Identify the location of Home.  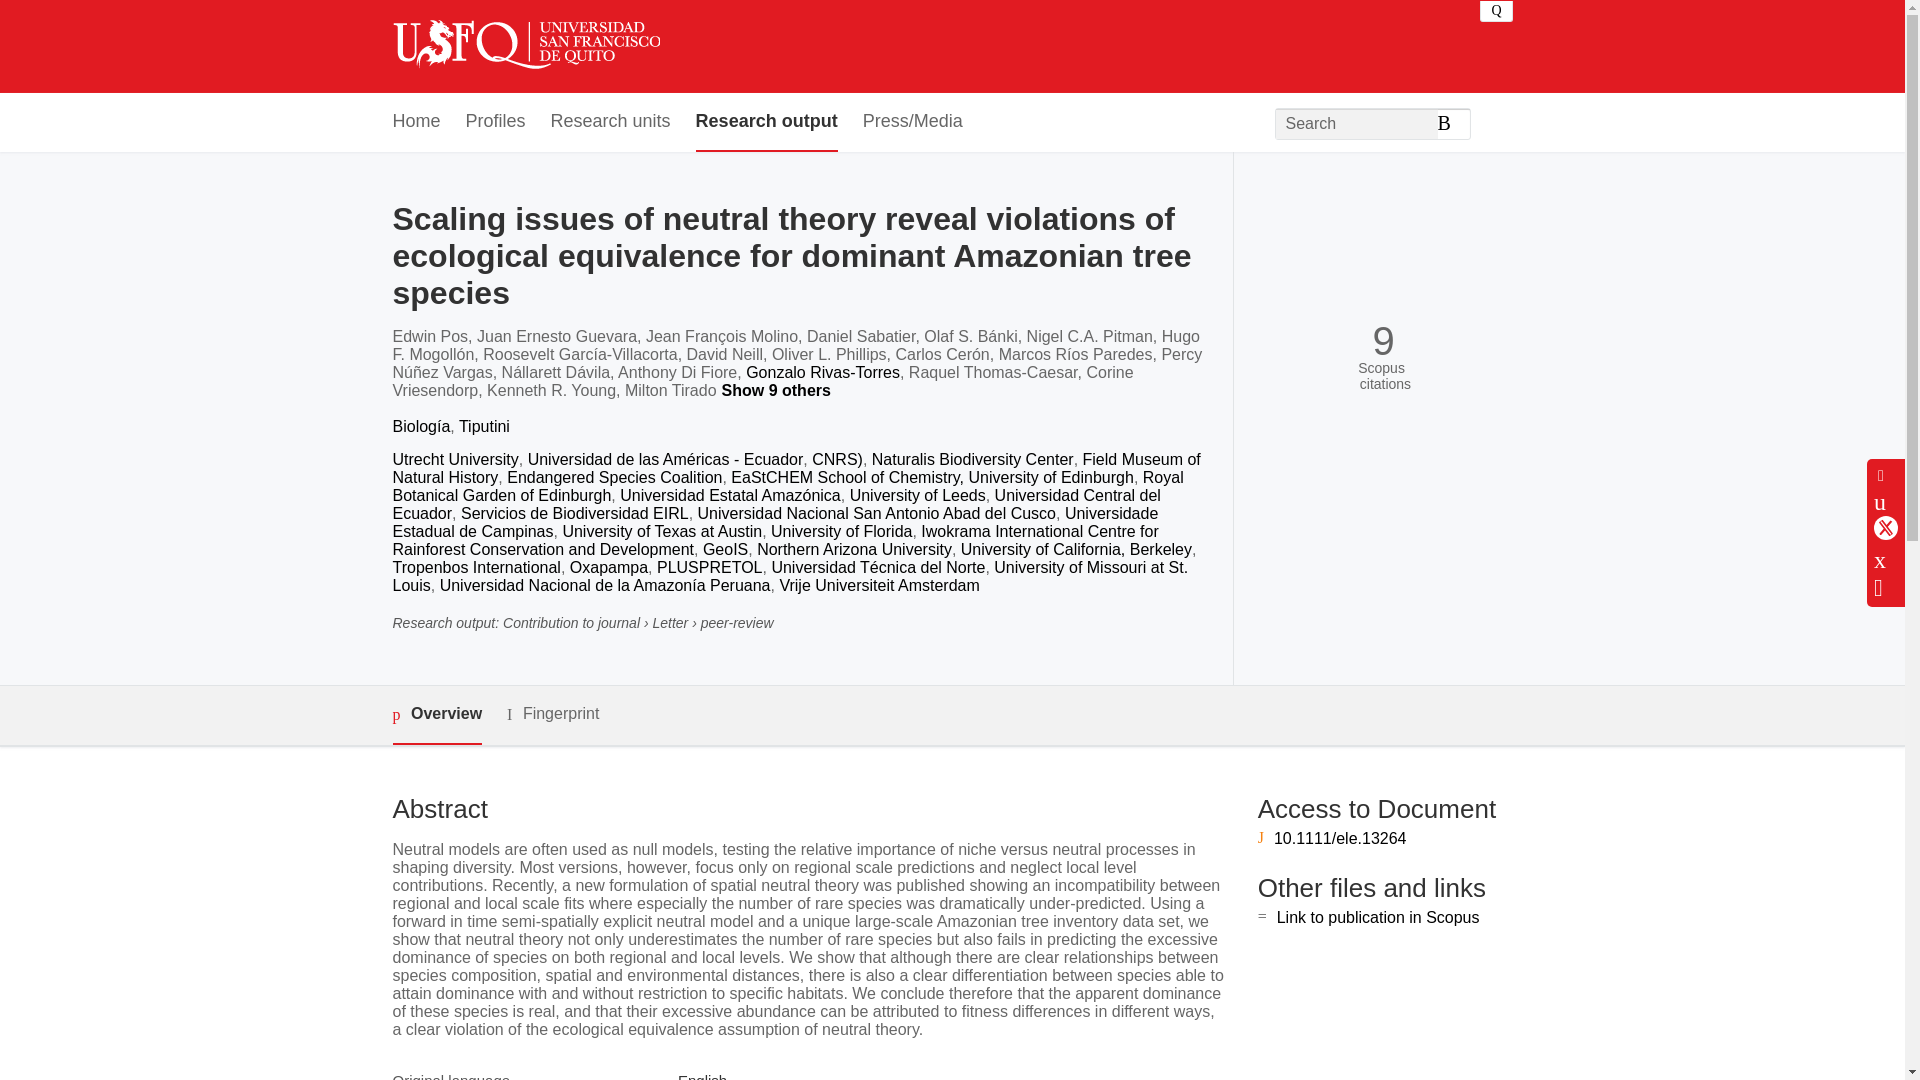
(415, 122).